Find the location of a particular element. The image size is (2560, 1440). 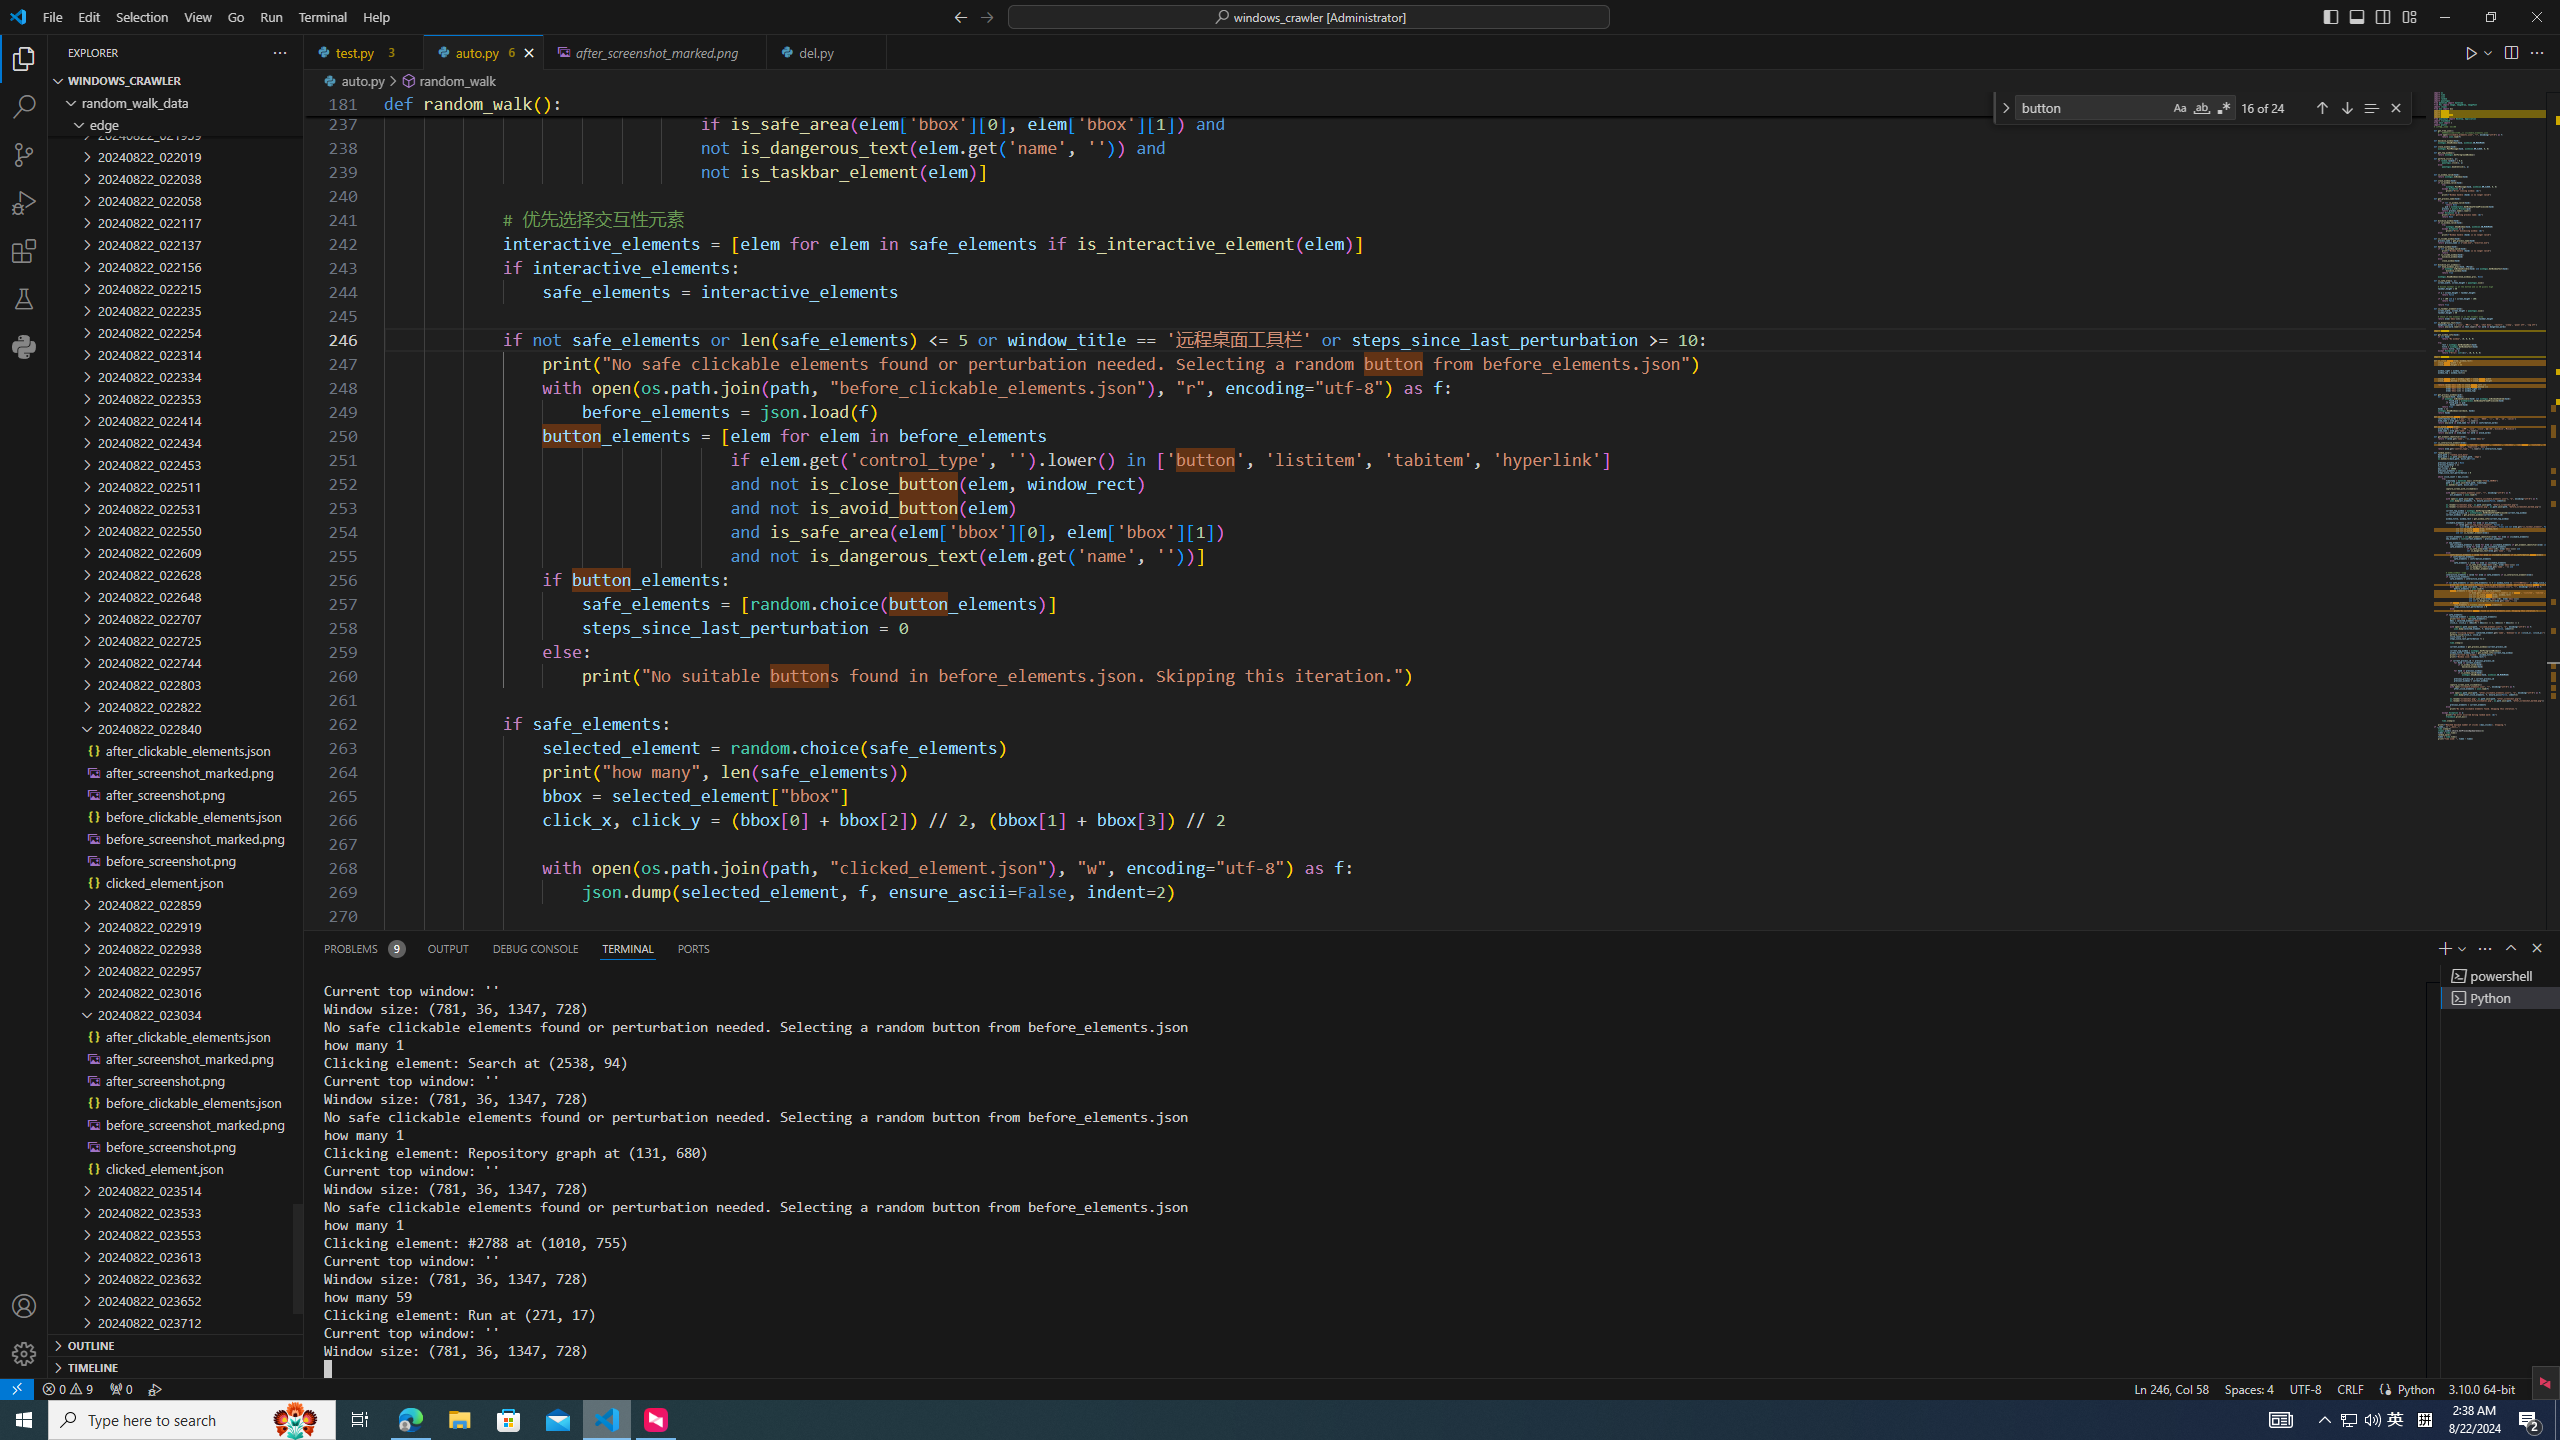

Ln 246, Col 58 is located at coordinates (2172, 1388).